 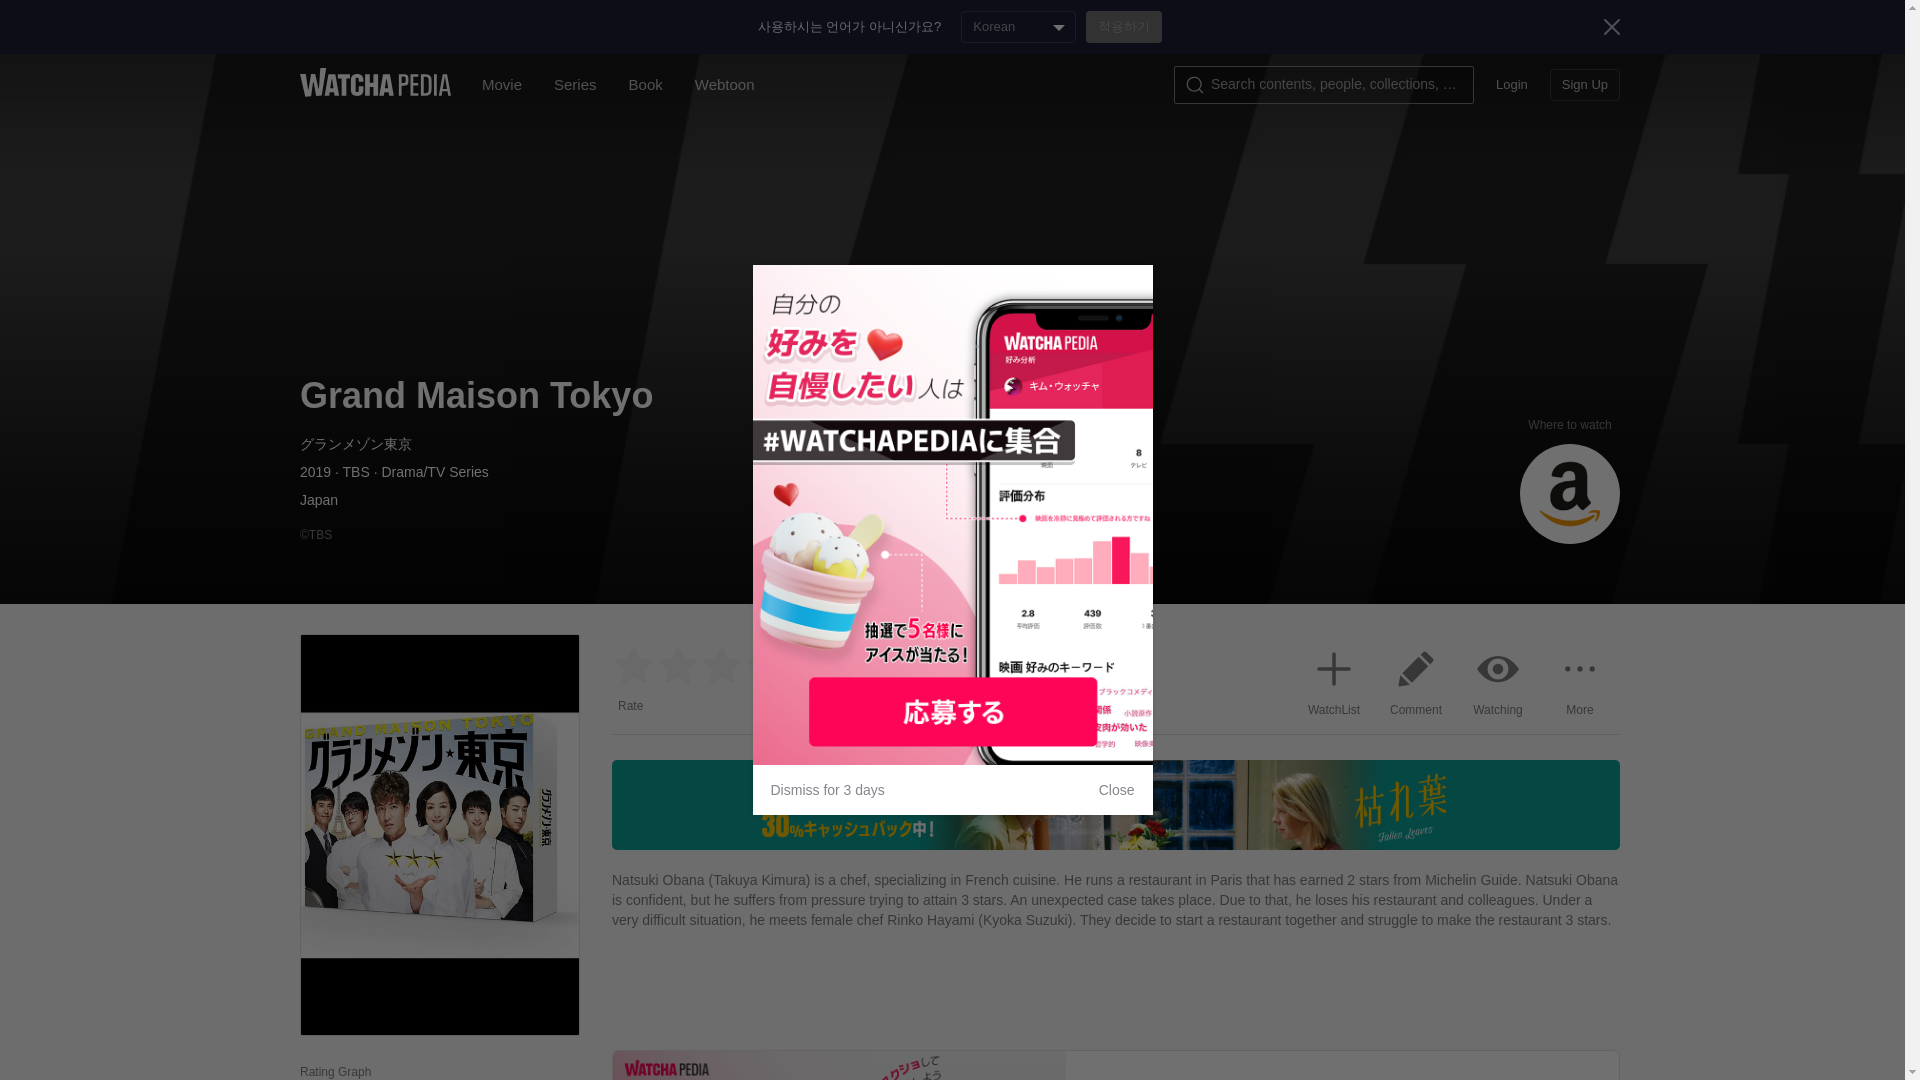 I want to click on Movie, so click(x=502, y=84).